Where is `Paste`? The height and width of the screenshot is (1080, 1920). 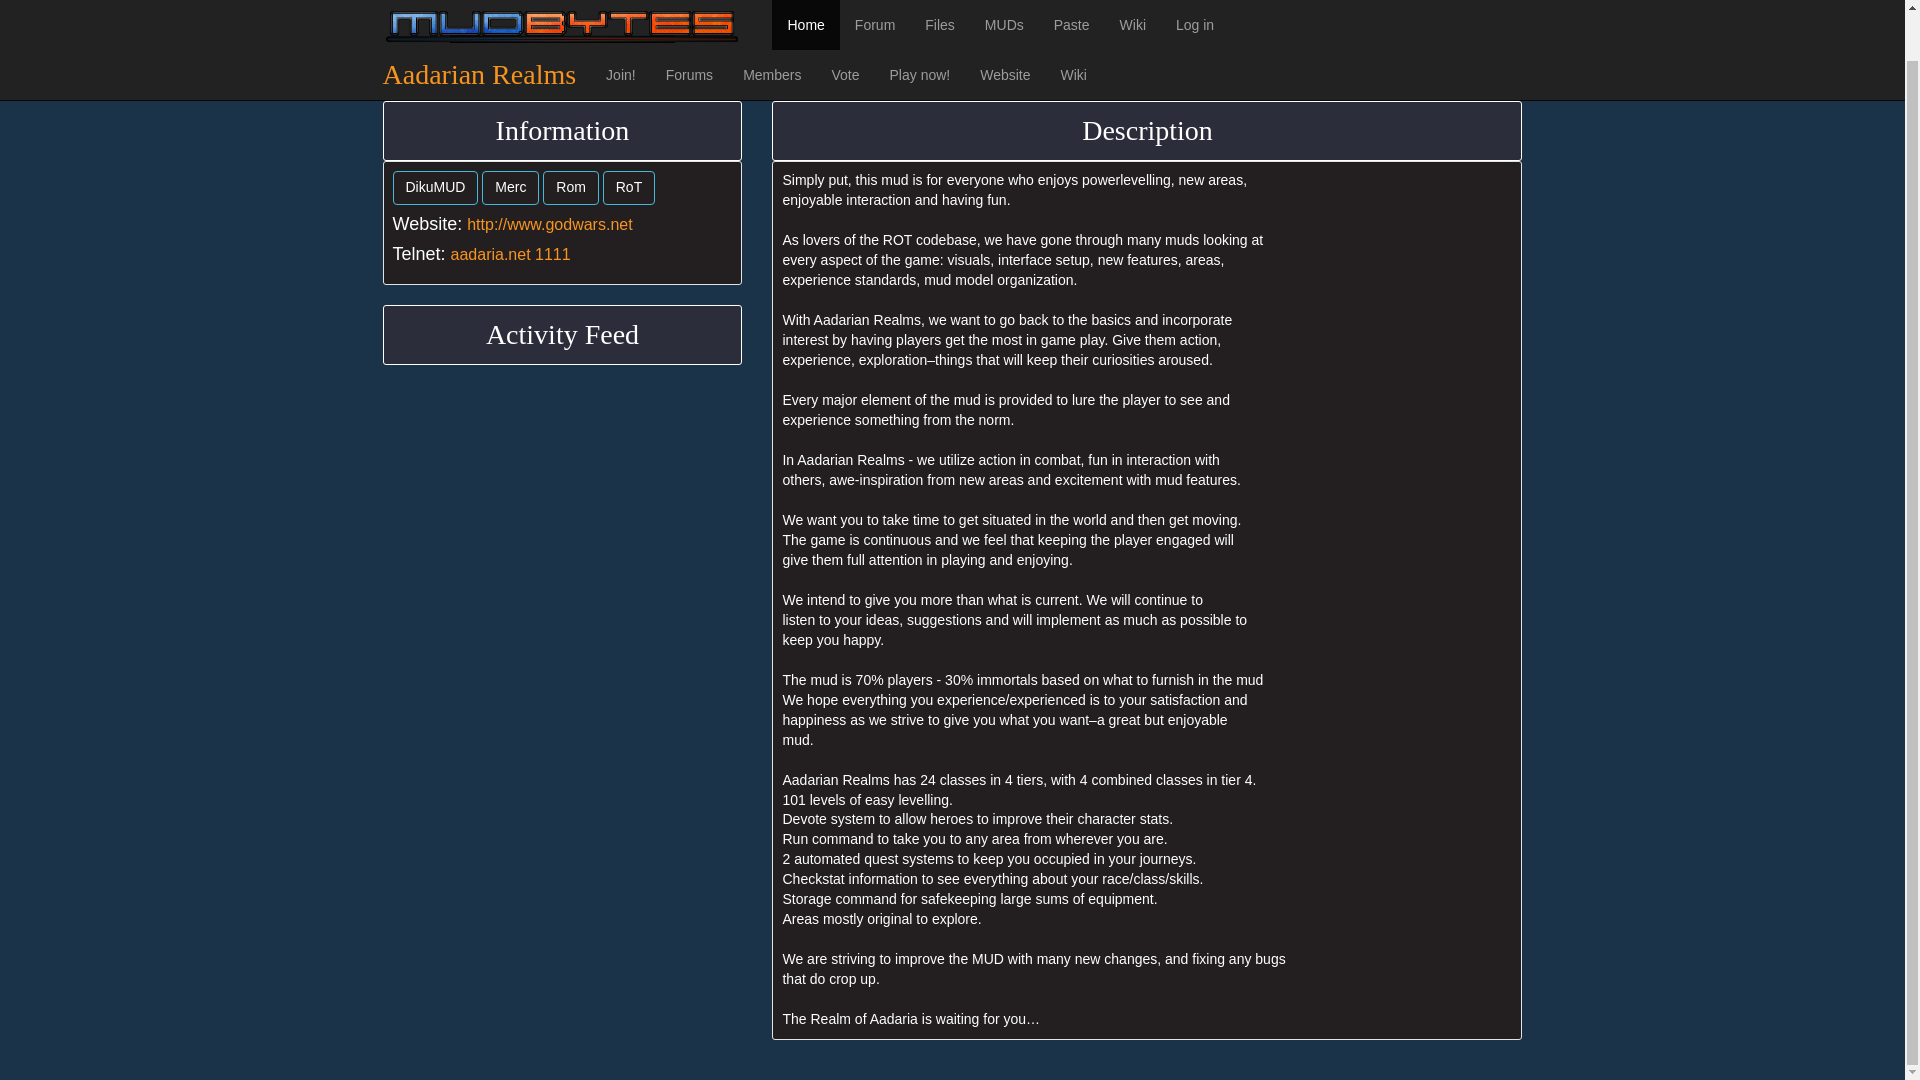
Paste is located at coordinates (1072, 0).